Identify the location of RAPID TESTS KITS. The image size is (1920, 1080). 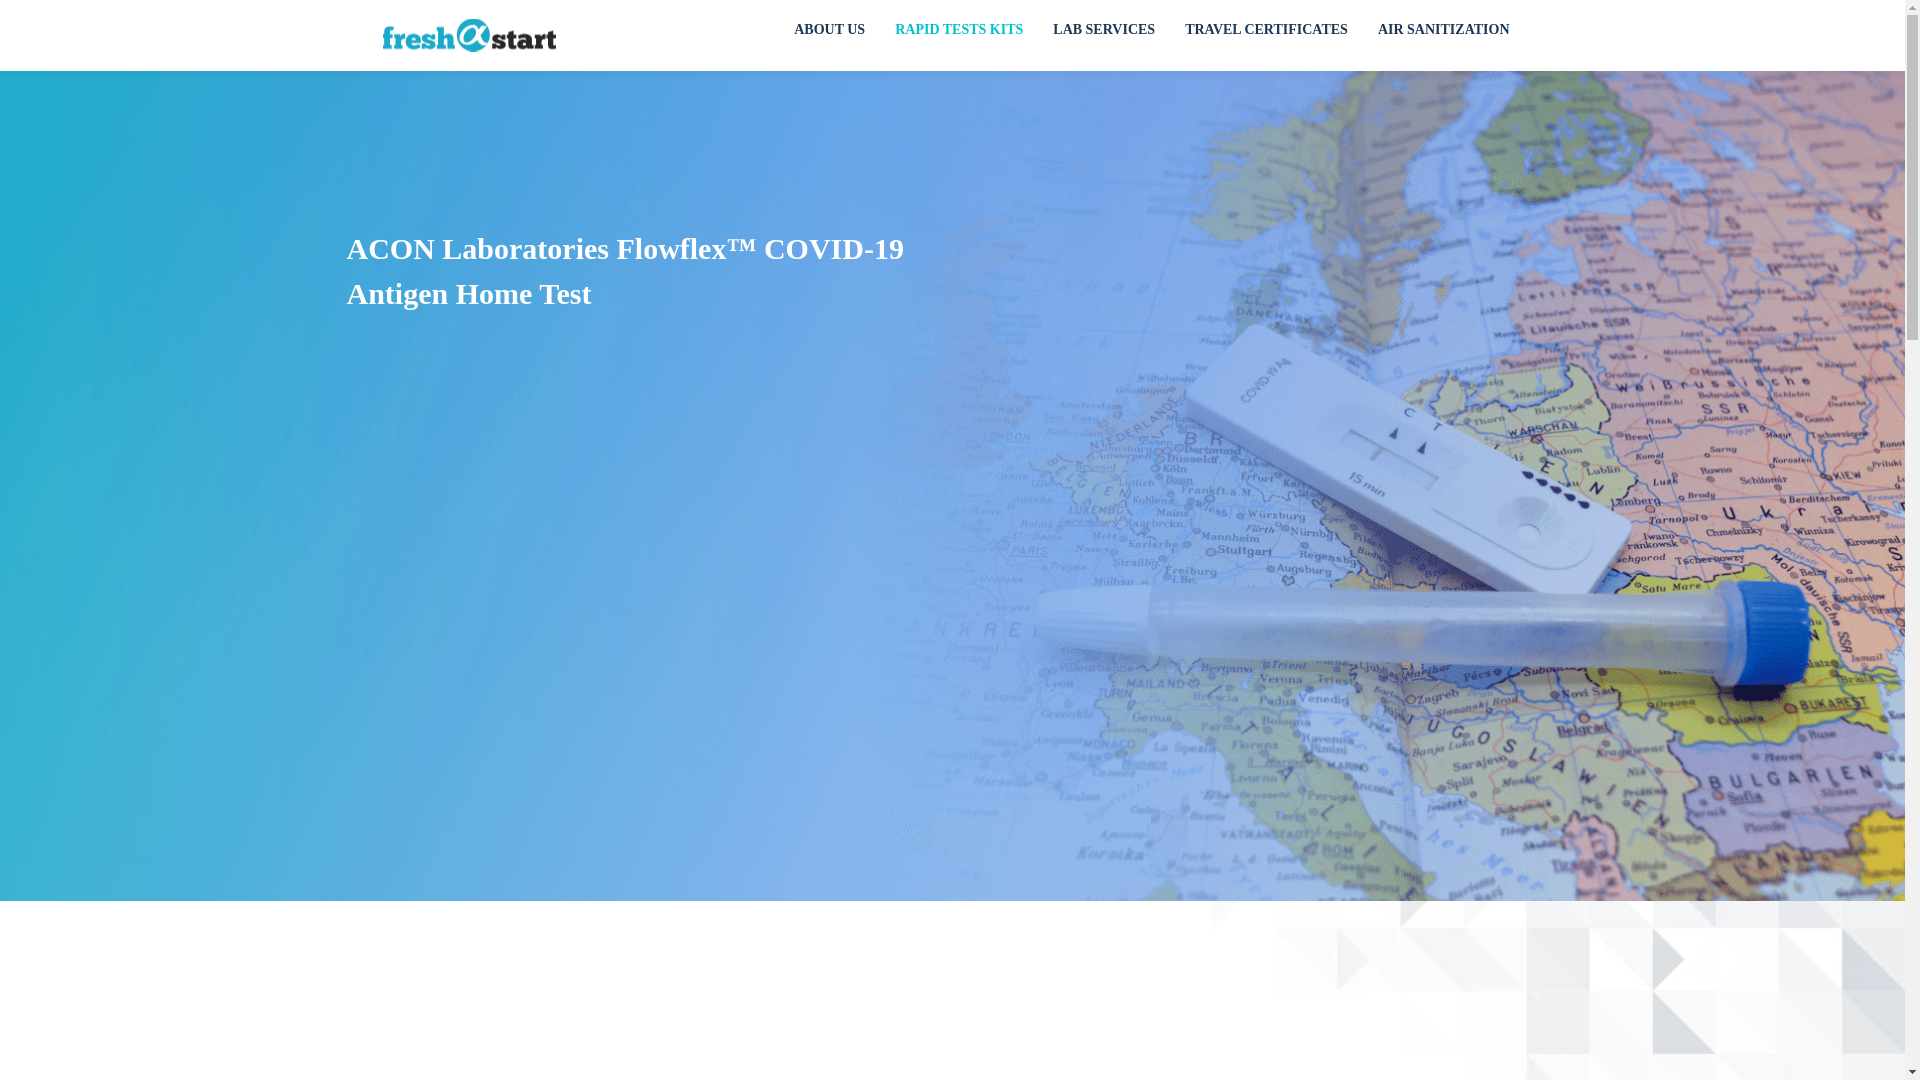
(958, 35).